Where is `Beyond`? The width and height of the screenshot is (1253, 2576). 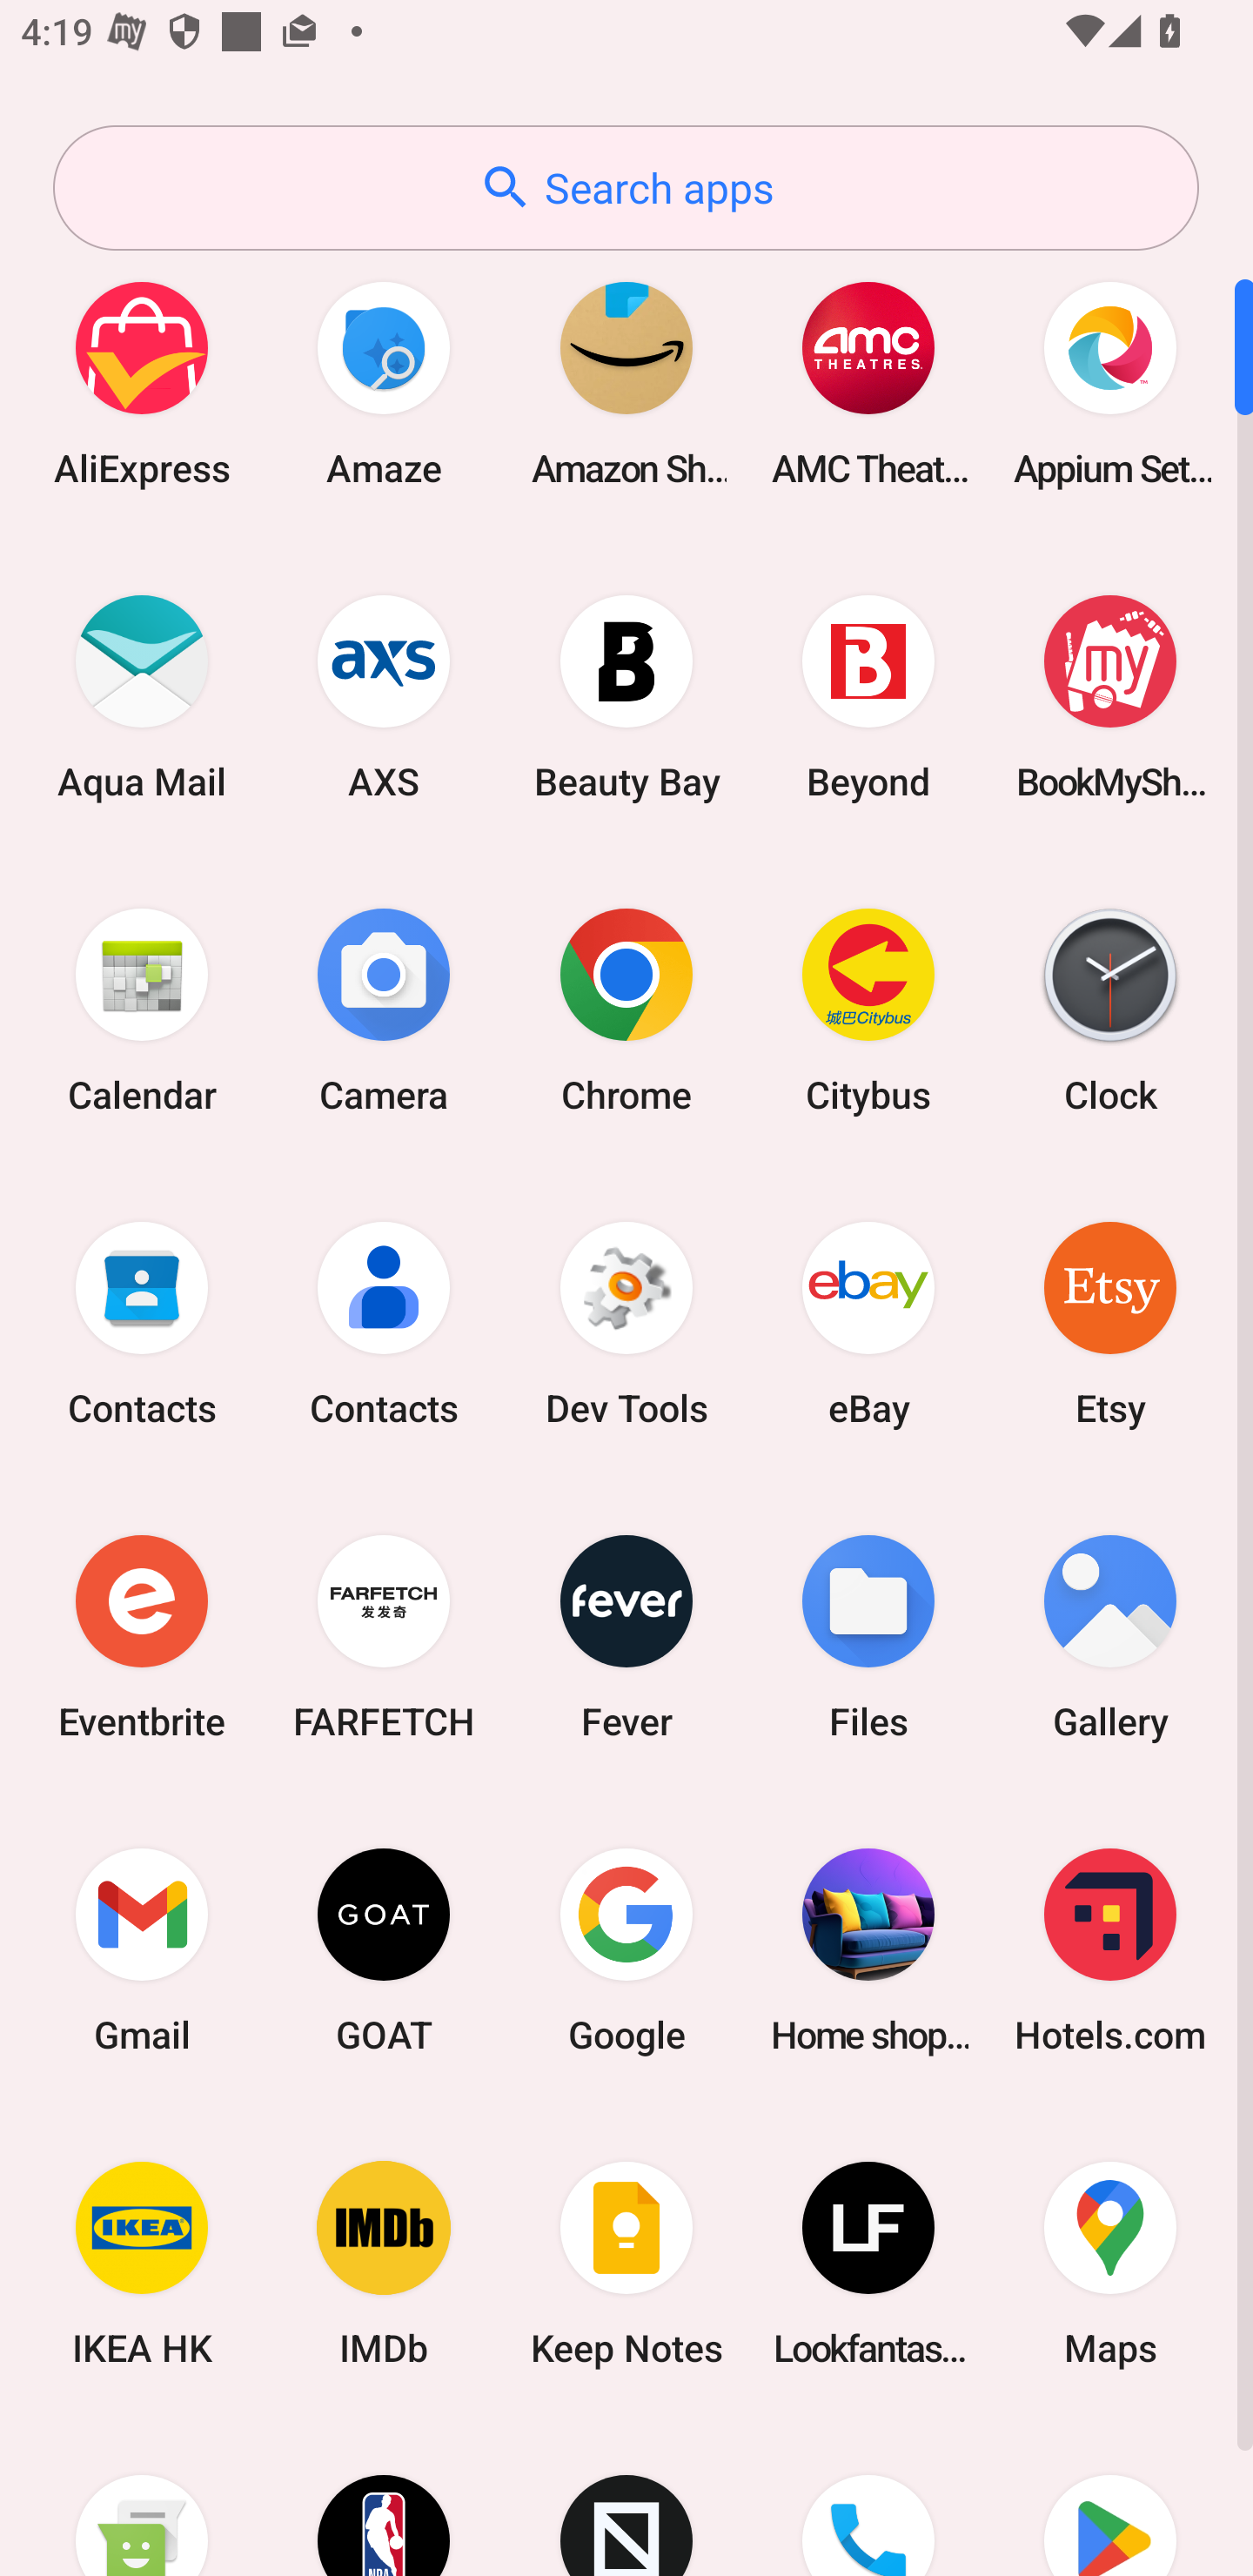 Beyond is located at coordinates (868, 696).